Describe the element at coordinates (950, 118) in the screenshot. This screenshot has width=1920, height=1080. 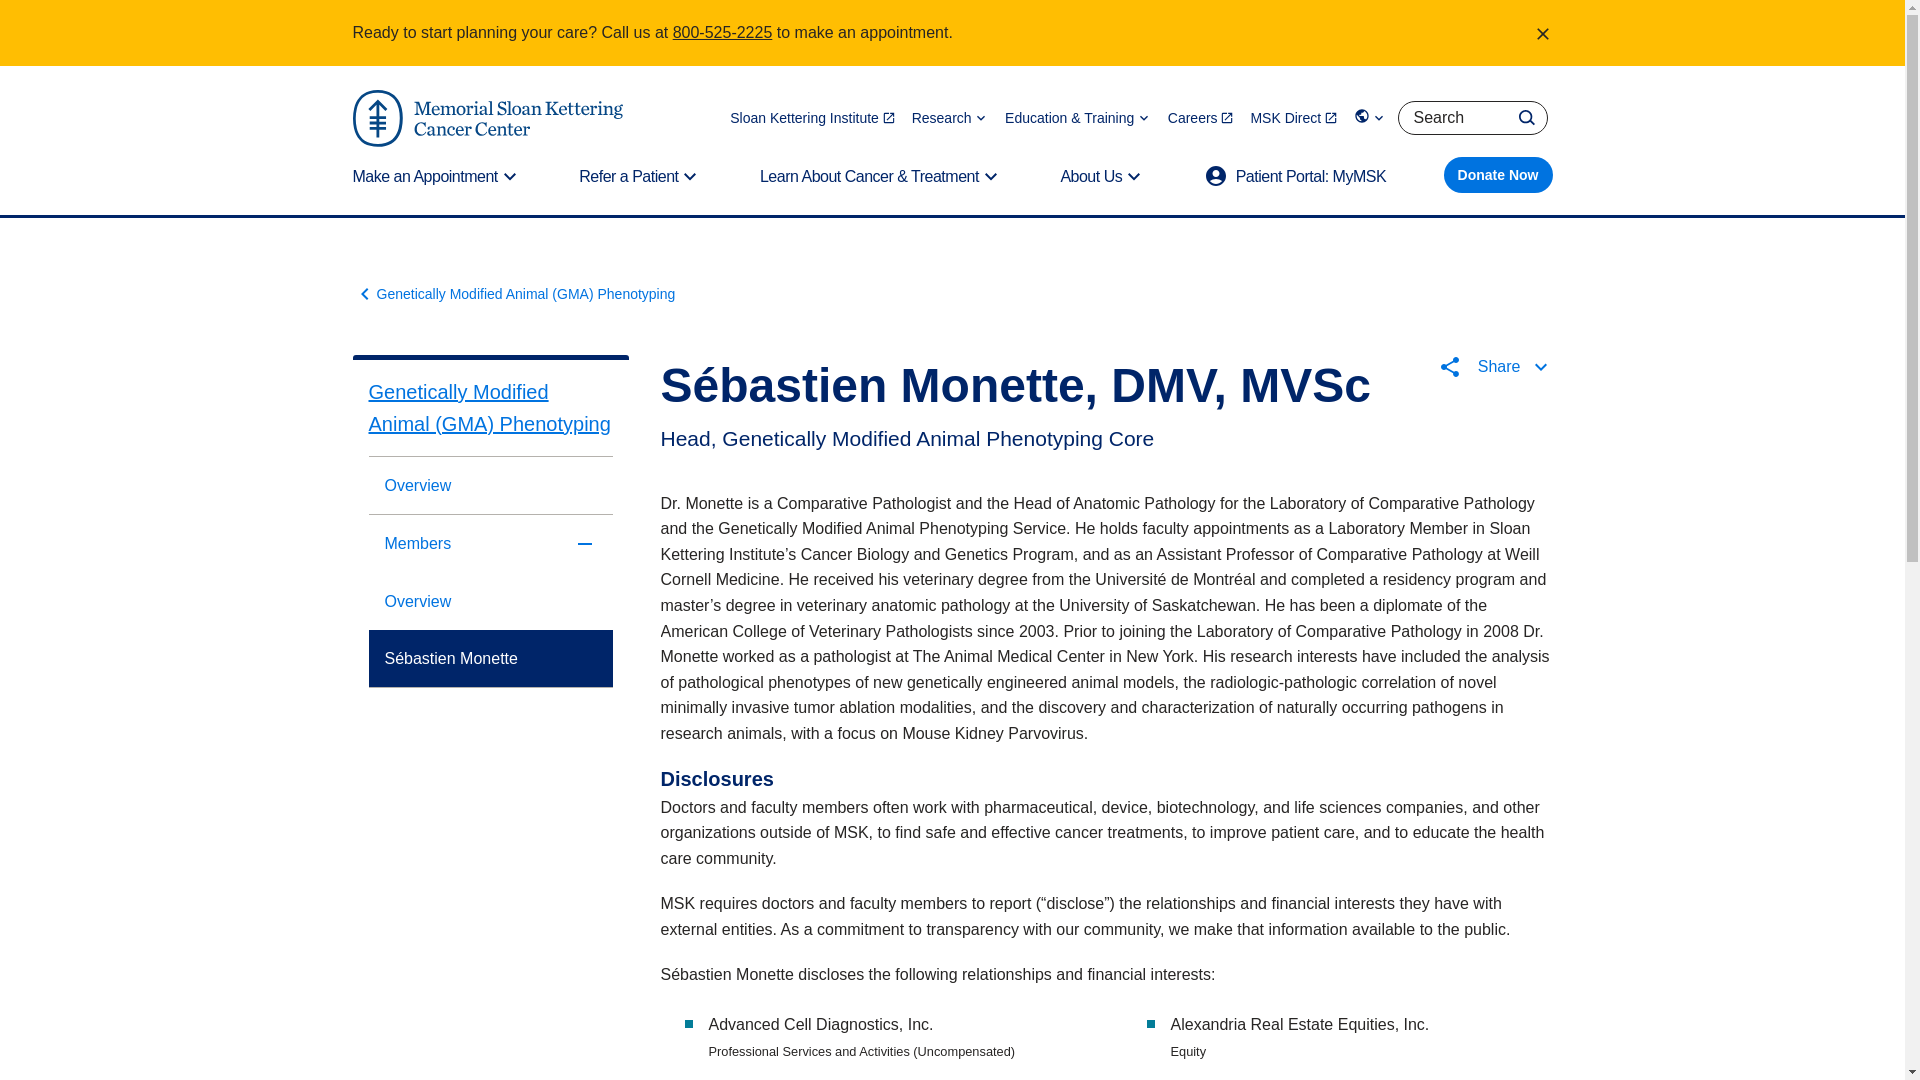
I see `Research` at that location.